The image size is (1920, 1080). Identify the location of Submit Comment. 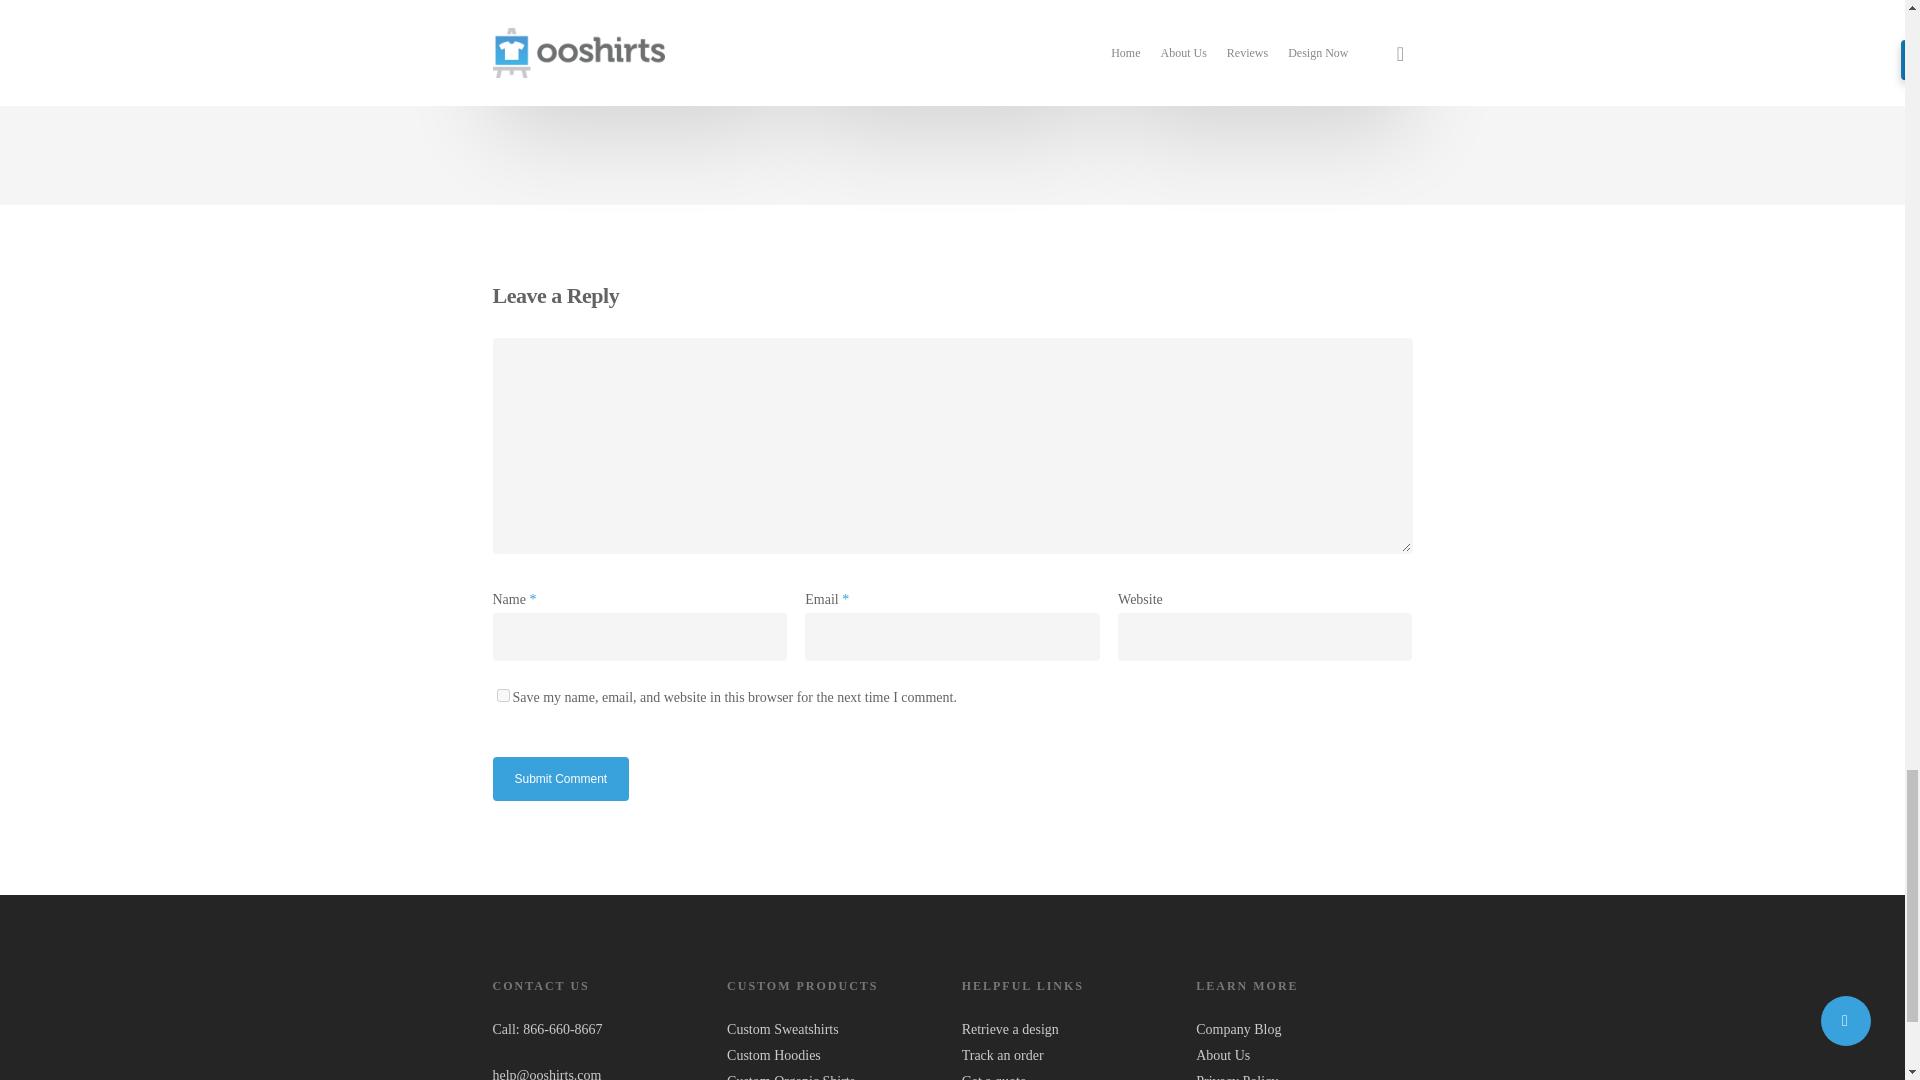
(560, 779).